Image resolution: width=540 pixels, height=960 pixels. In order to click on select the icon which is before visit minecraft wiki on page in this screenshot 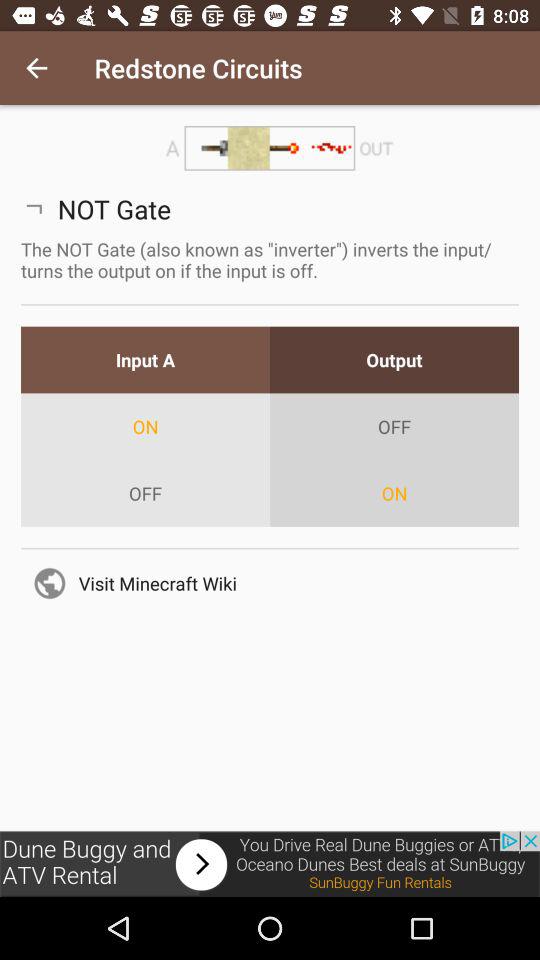, I will do `click(50, 583)`.